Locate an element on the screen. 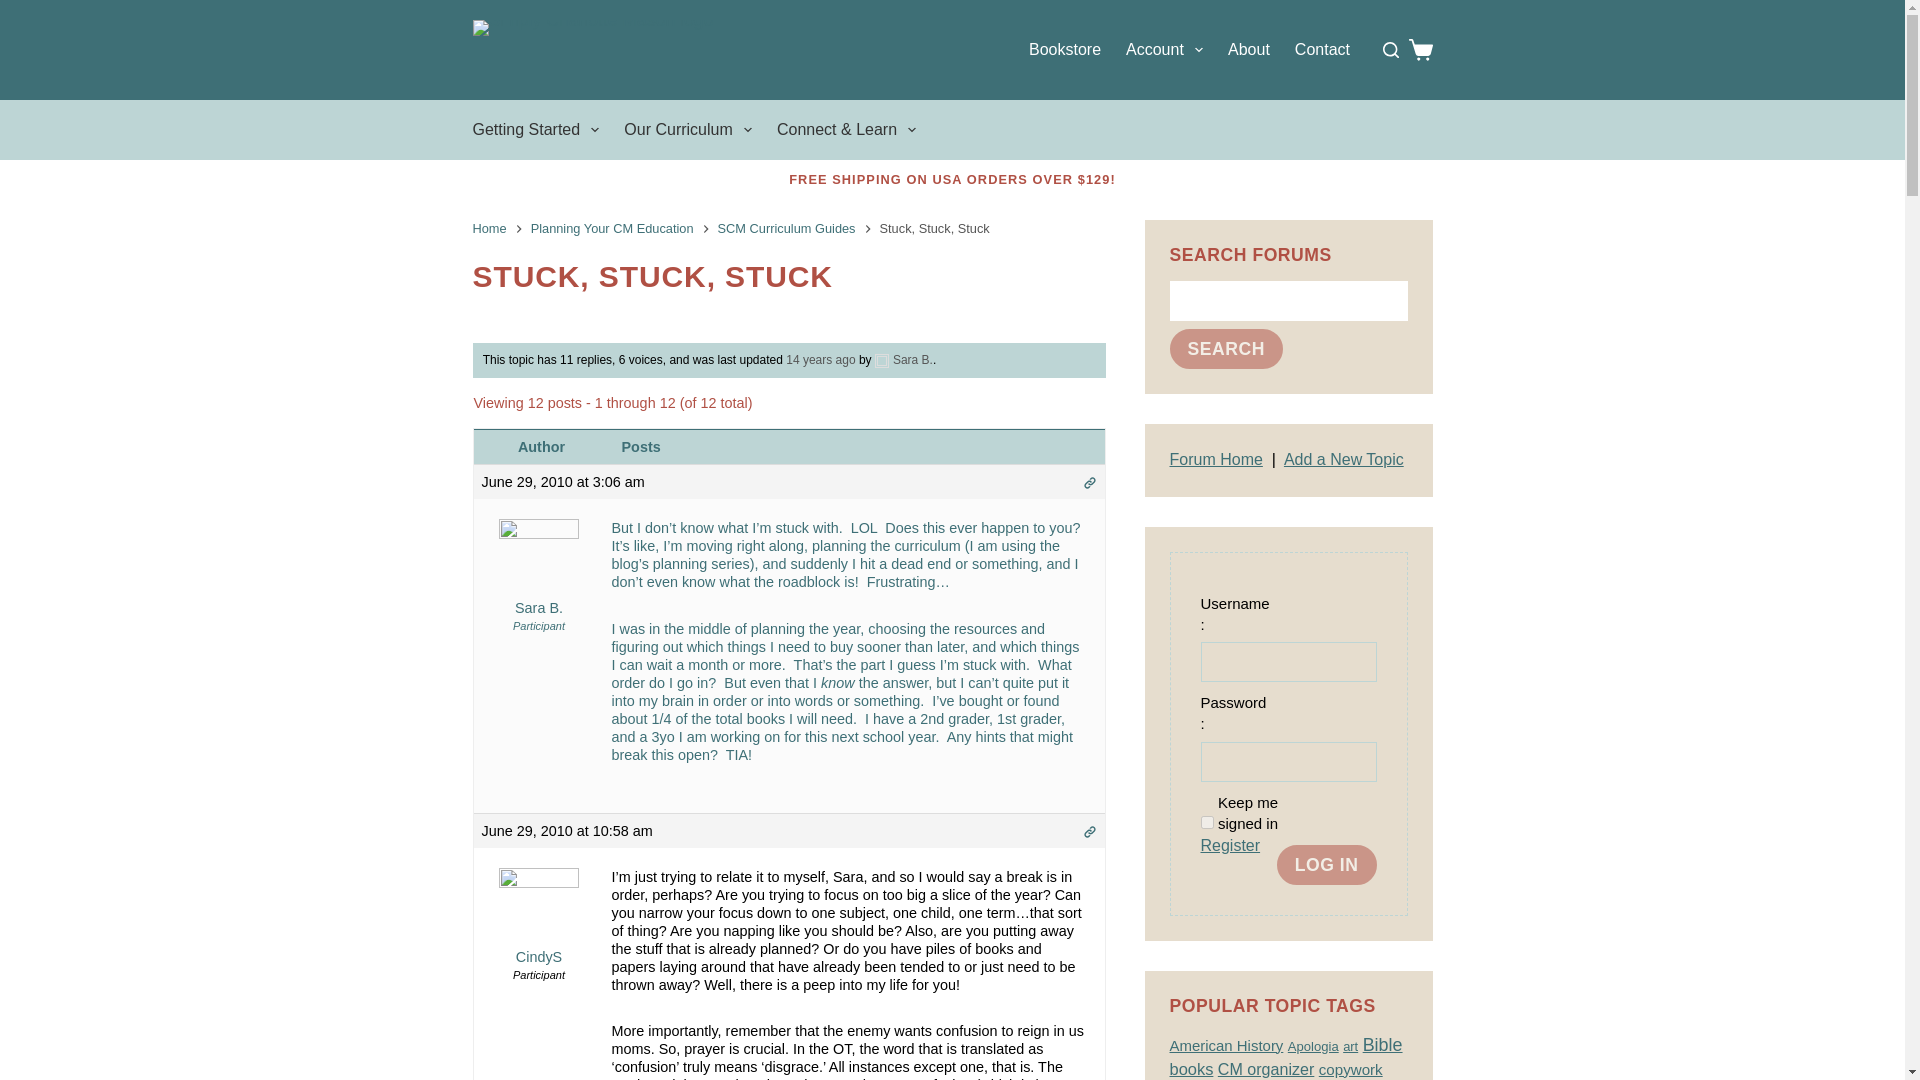 The height and width of the screenshot is (1080, 1920). Search is located at coordinates (1226, 349).